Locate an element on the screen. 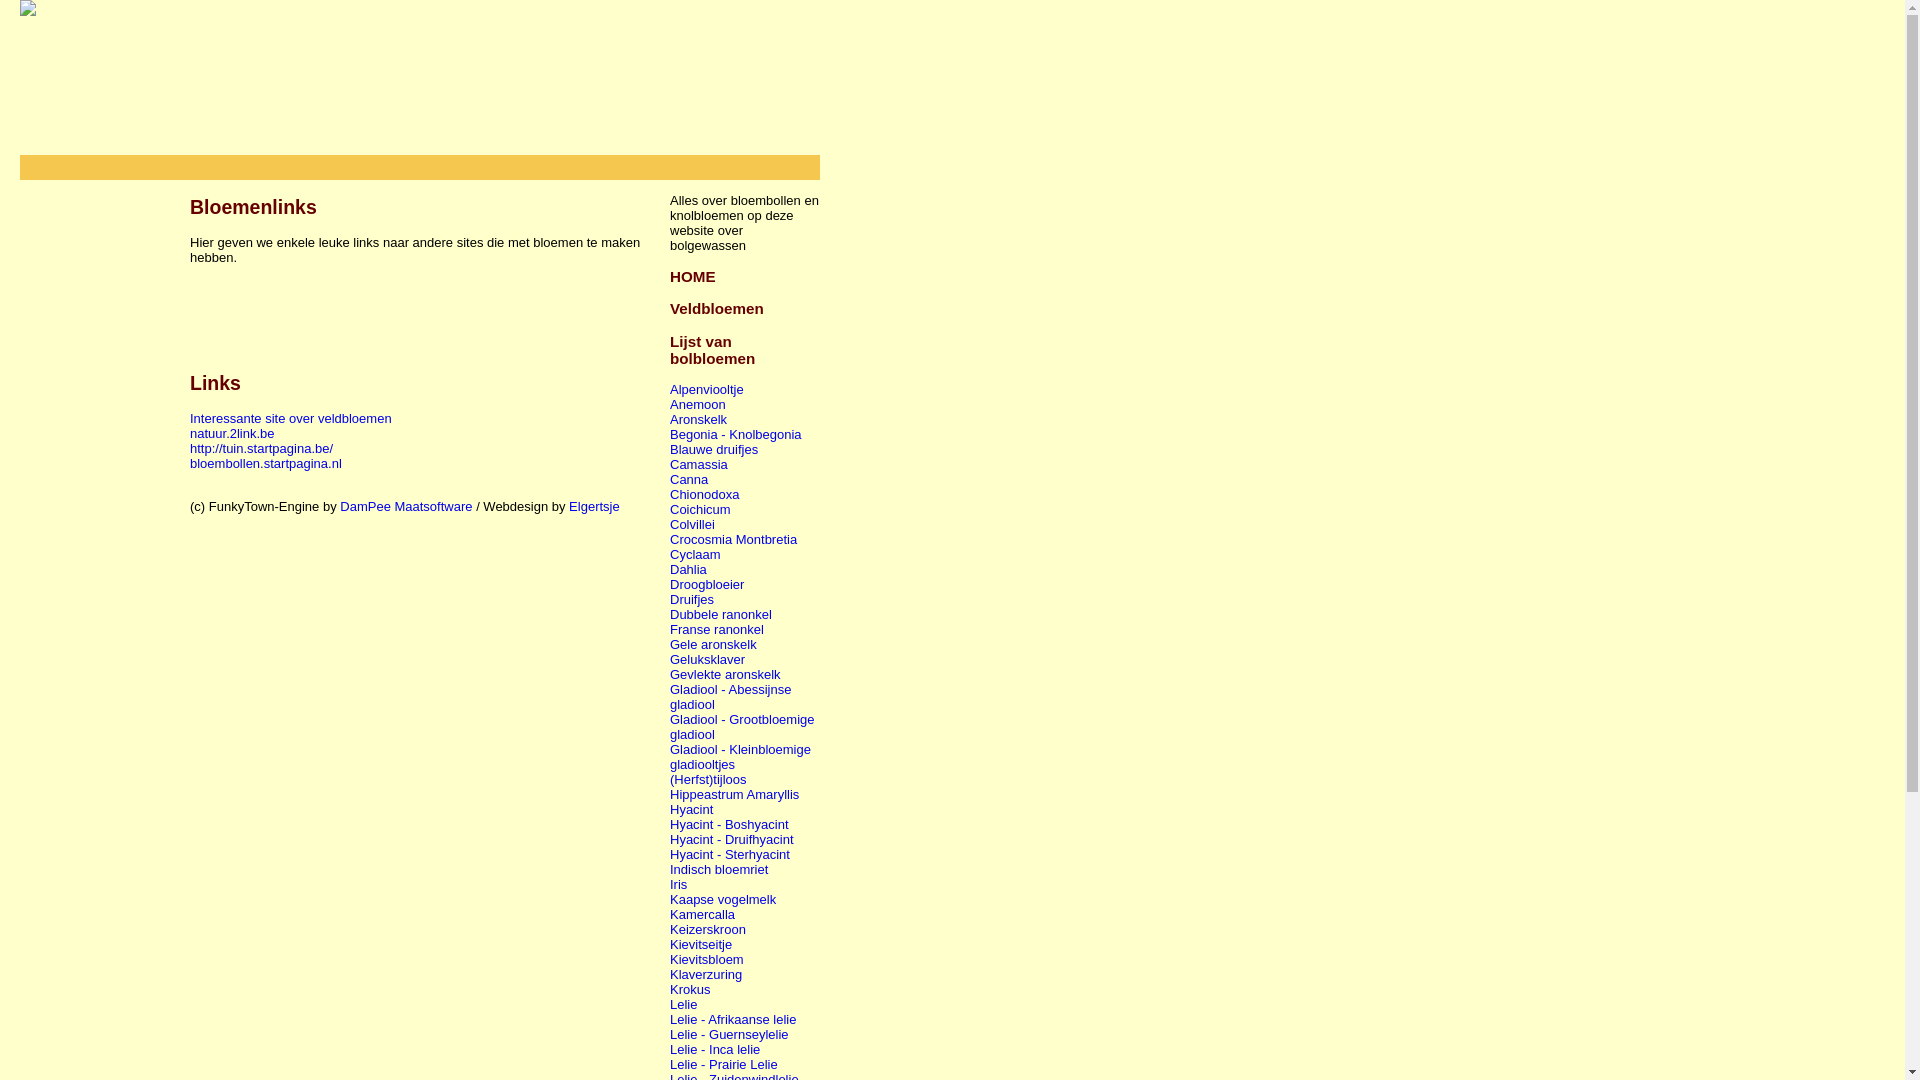 This screenshot has height=1080, width=1920. Gevlekte aronskelk is located at coordinates (726, 674).